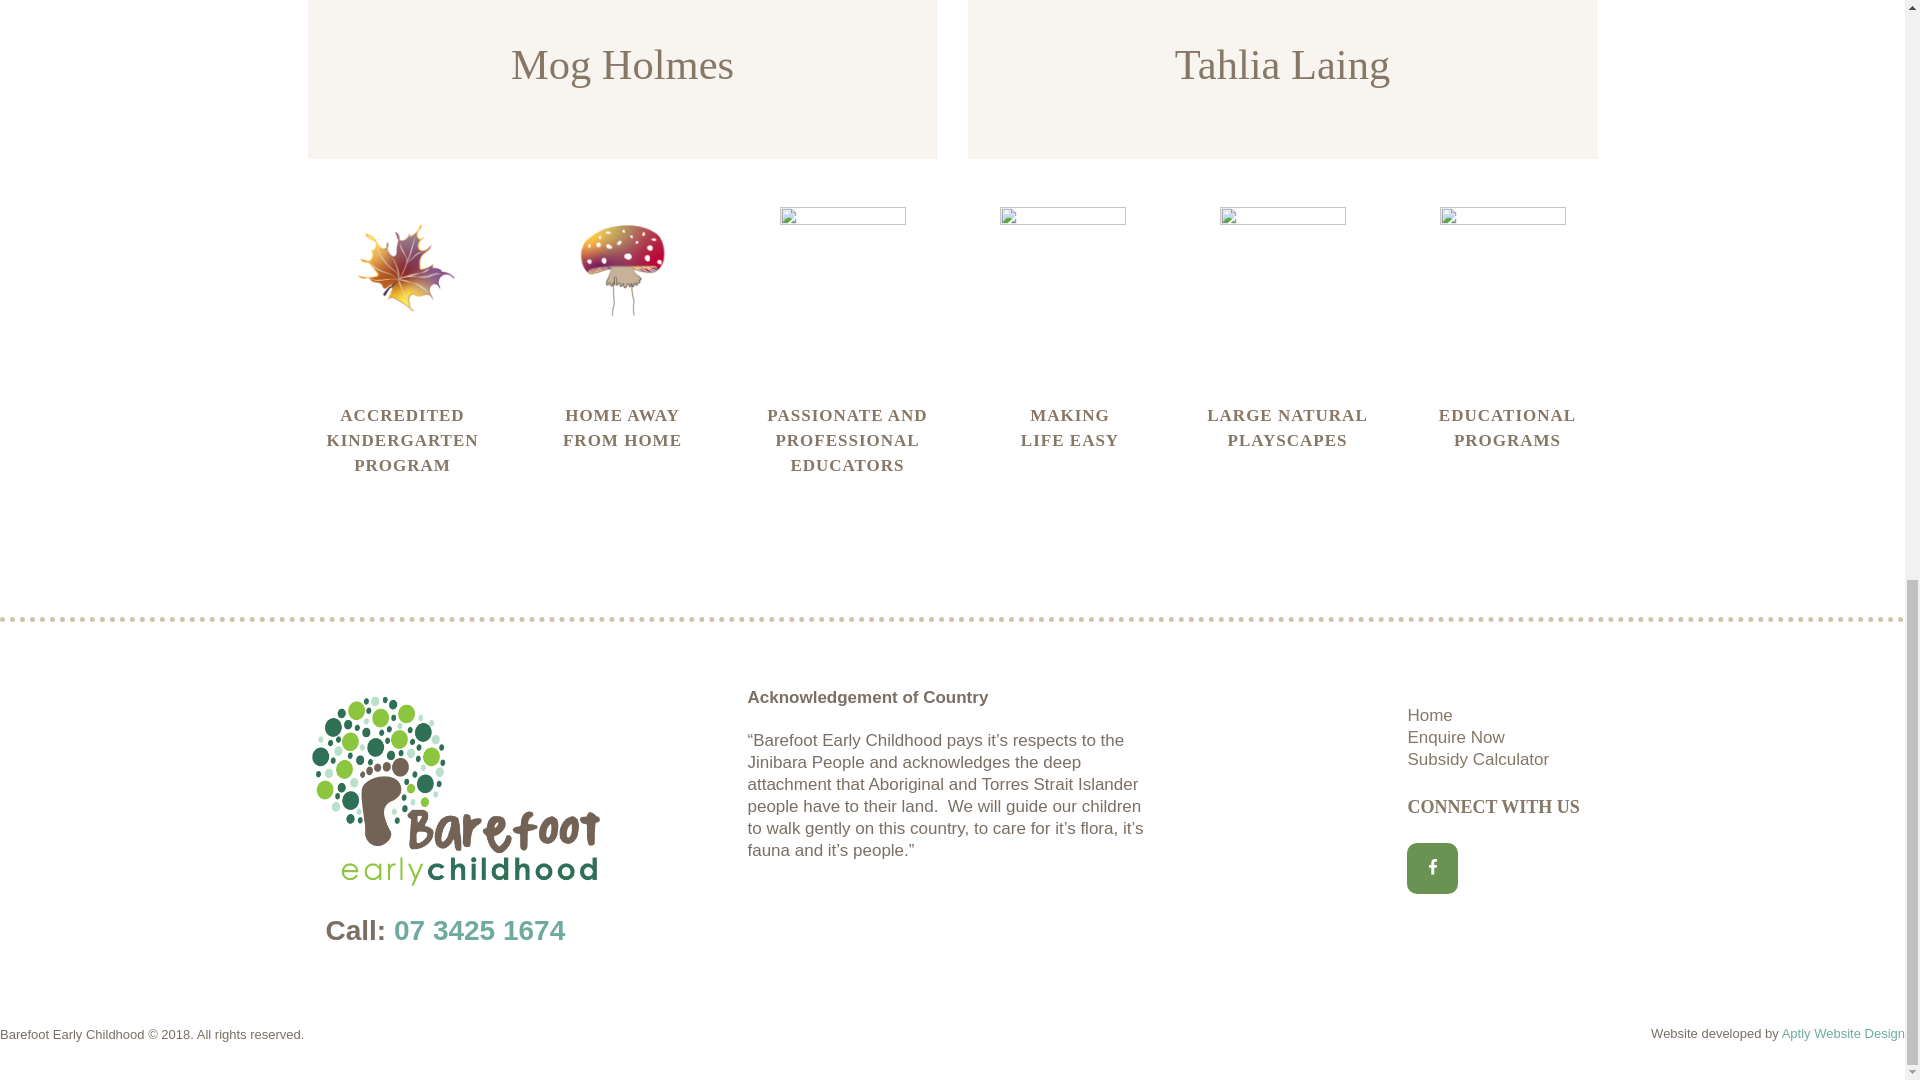  Describe the element at coordinates (1288, 427) in the screenshot. I see `Large Natural Playscapes` at that location.